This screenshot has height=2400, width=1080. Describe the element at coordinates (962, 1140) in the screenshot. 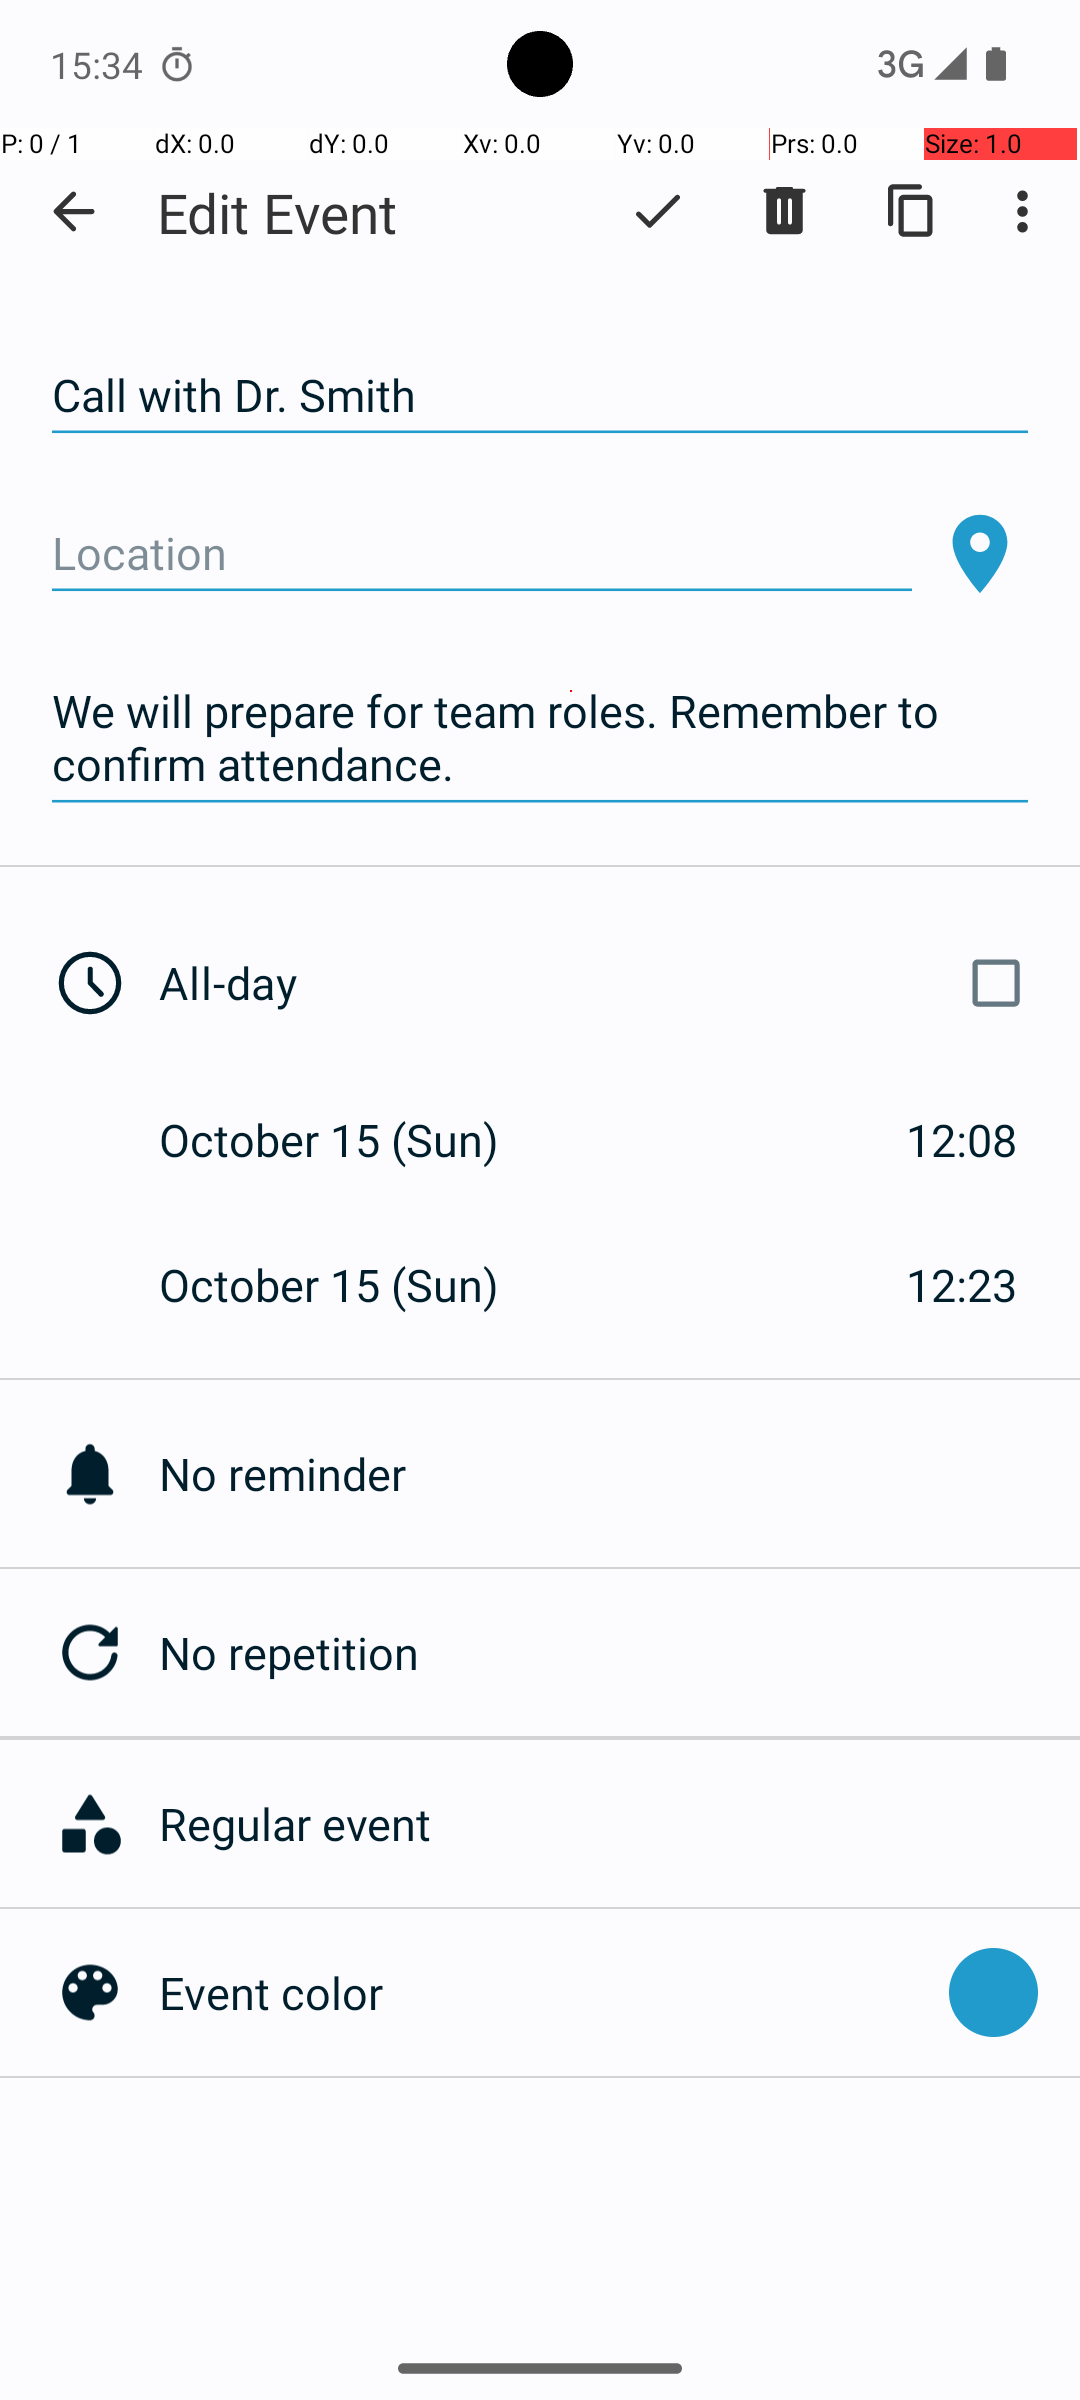

I see `12:08` at that location.